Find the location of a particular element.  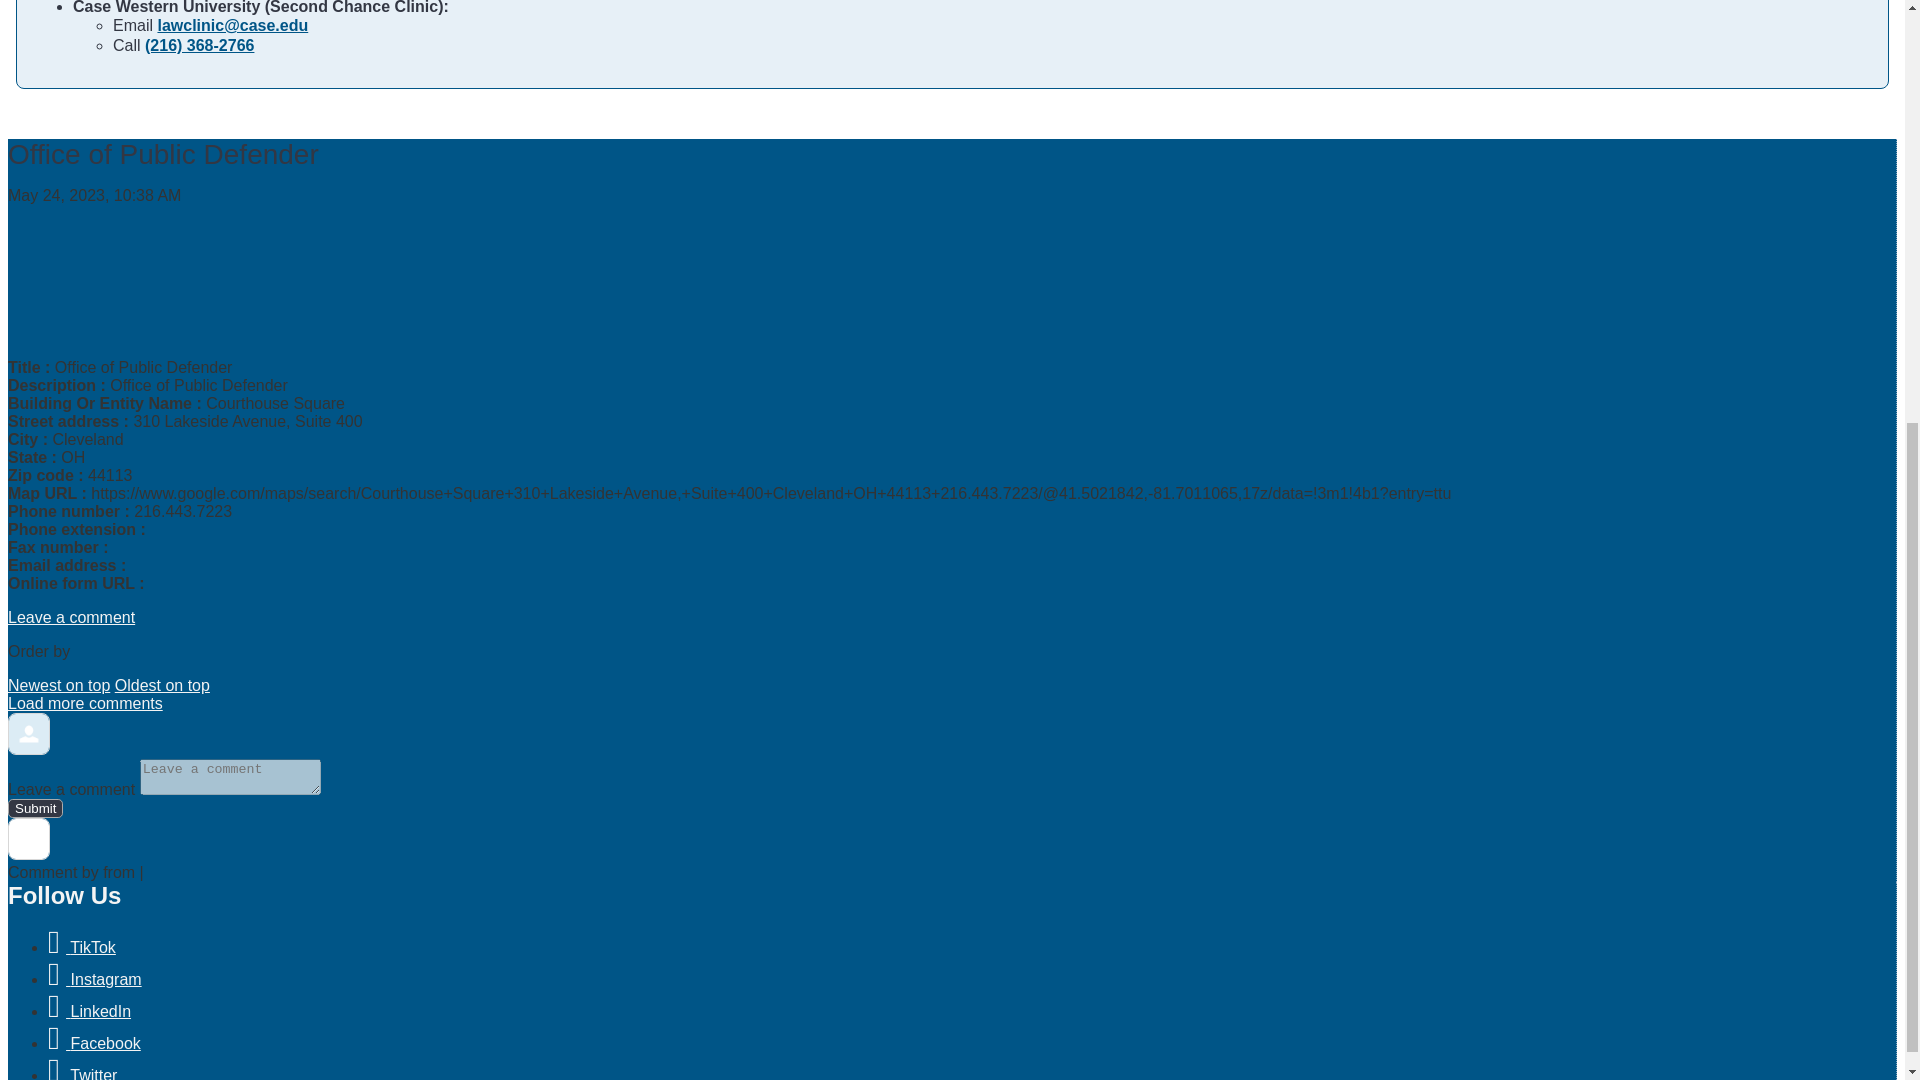

LinkedIn is located at coordinates (89, 1011).